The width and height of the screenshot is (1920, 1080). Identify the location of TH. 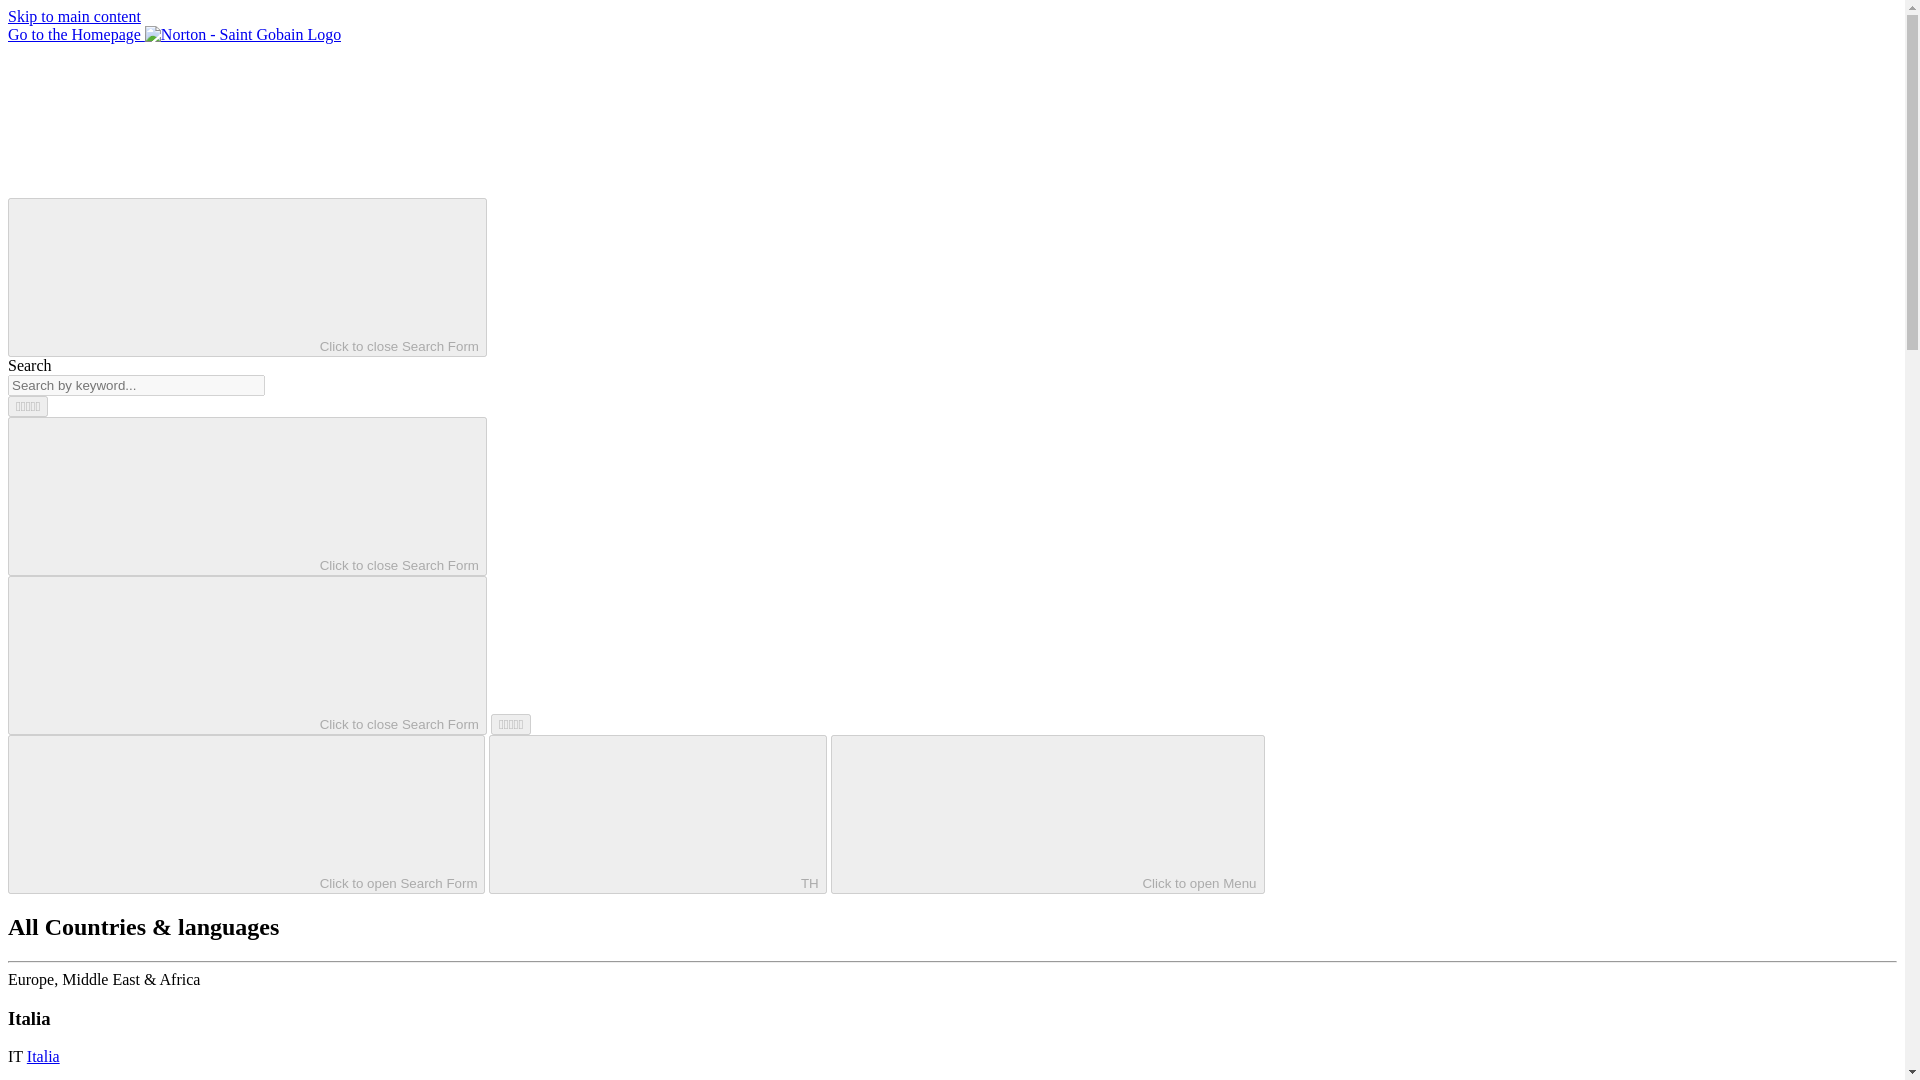
(657, 814).